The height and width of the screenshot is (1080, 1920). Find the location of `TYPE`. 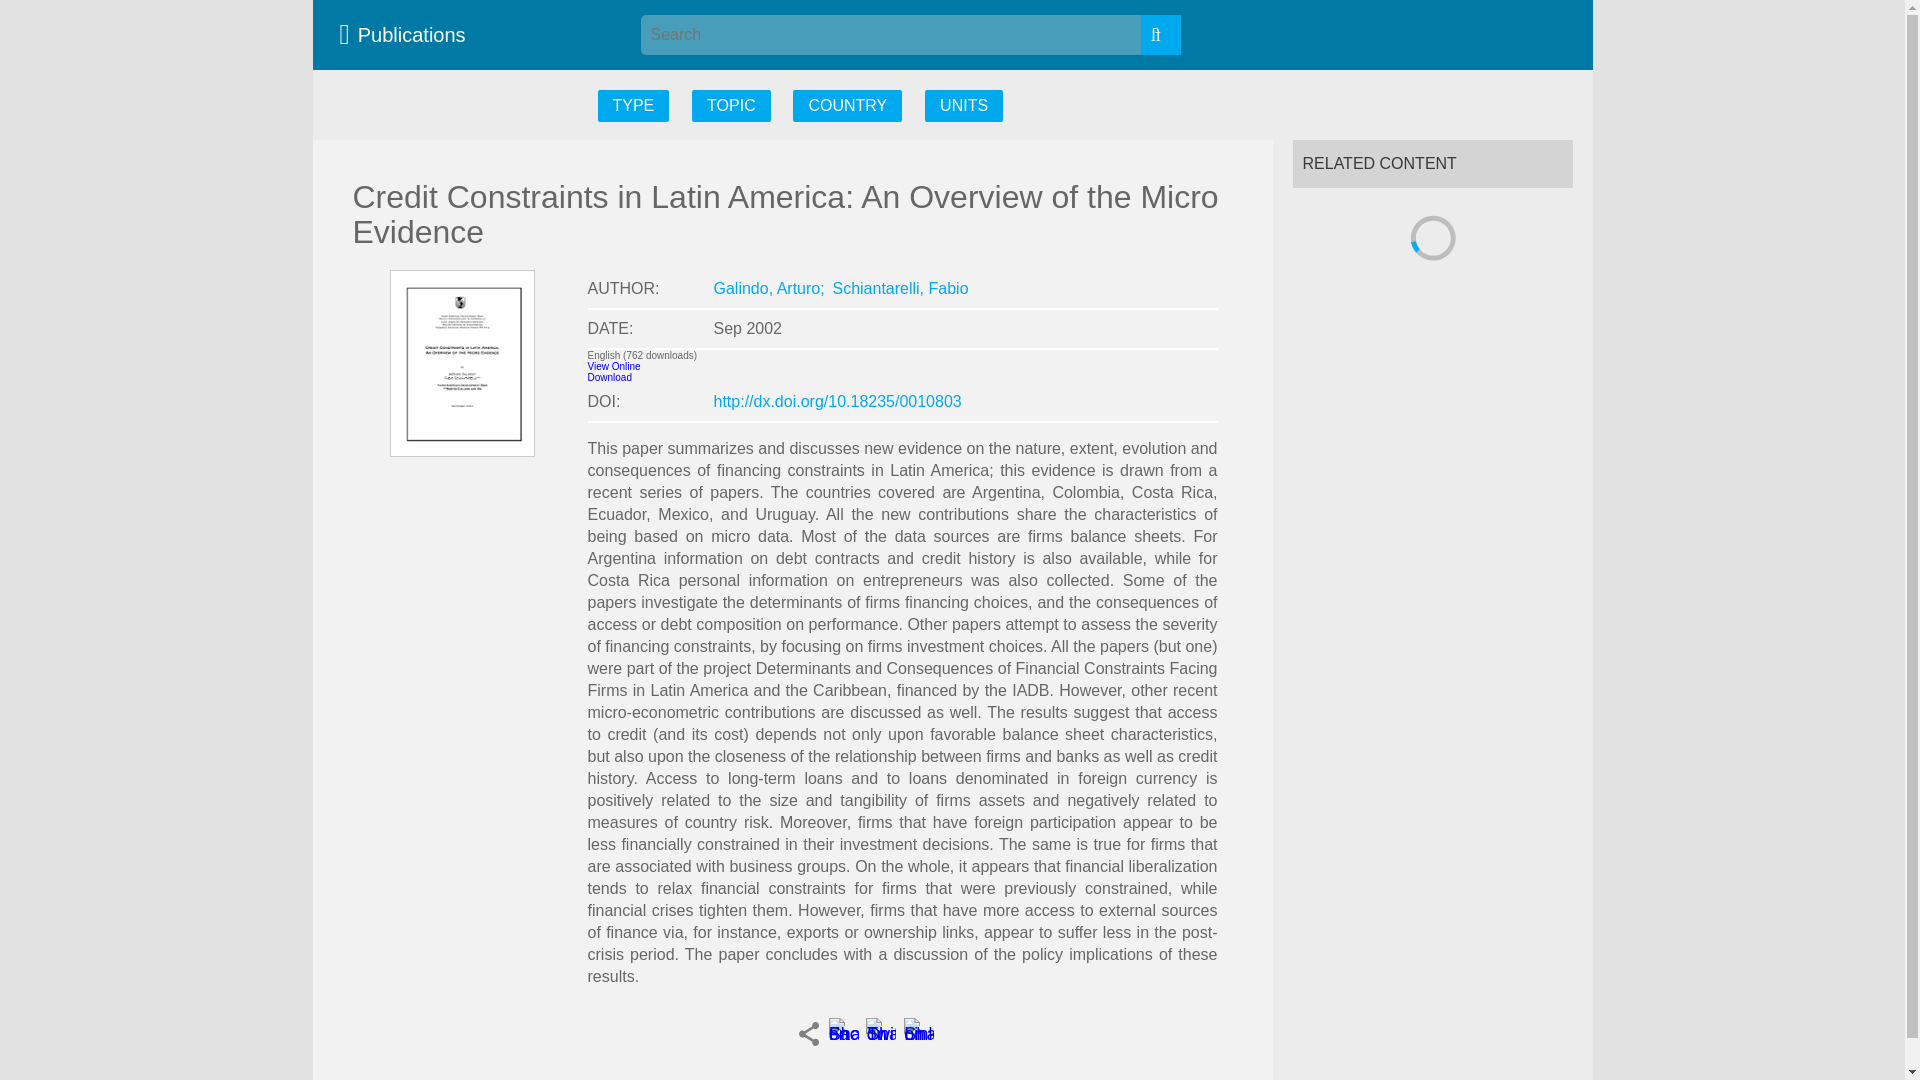

TYPE is located at coordinates (634, 106).